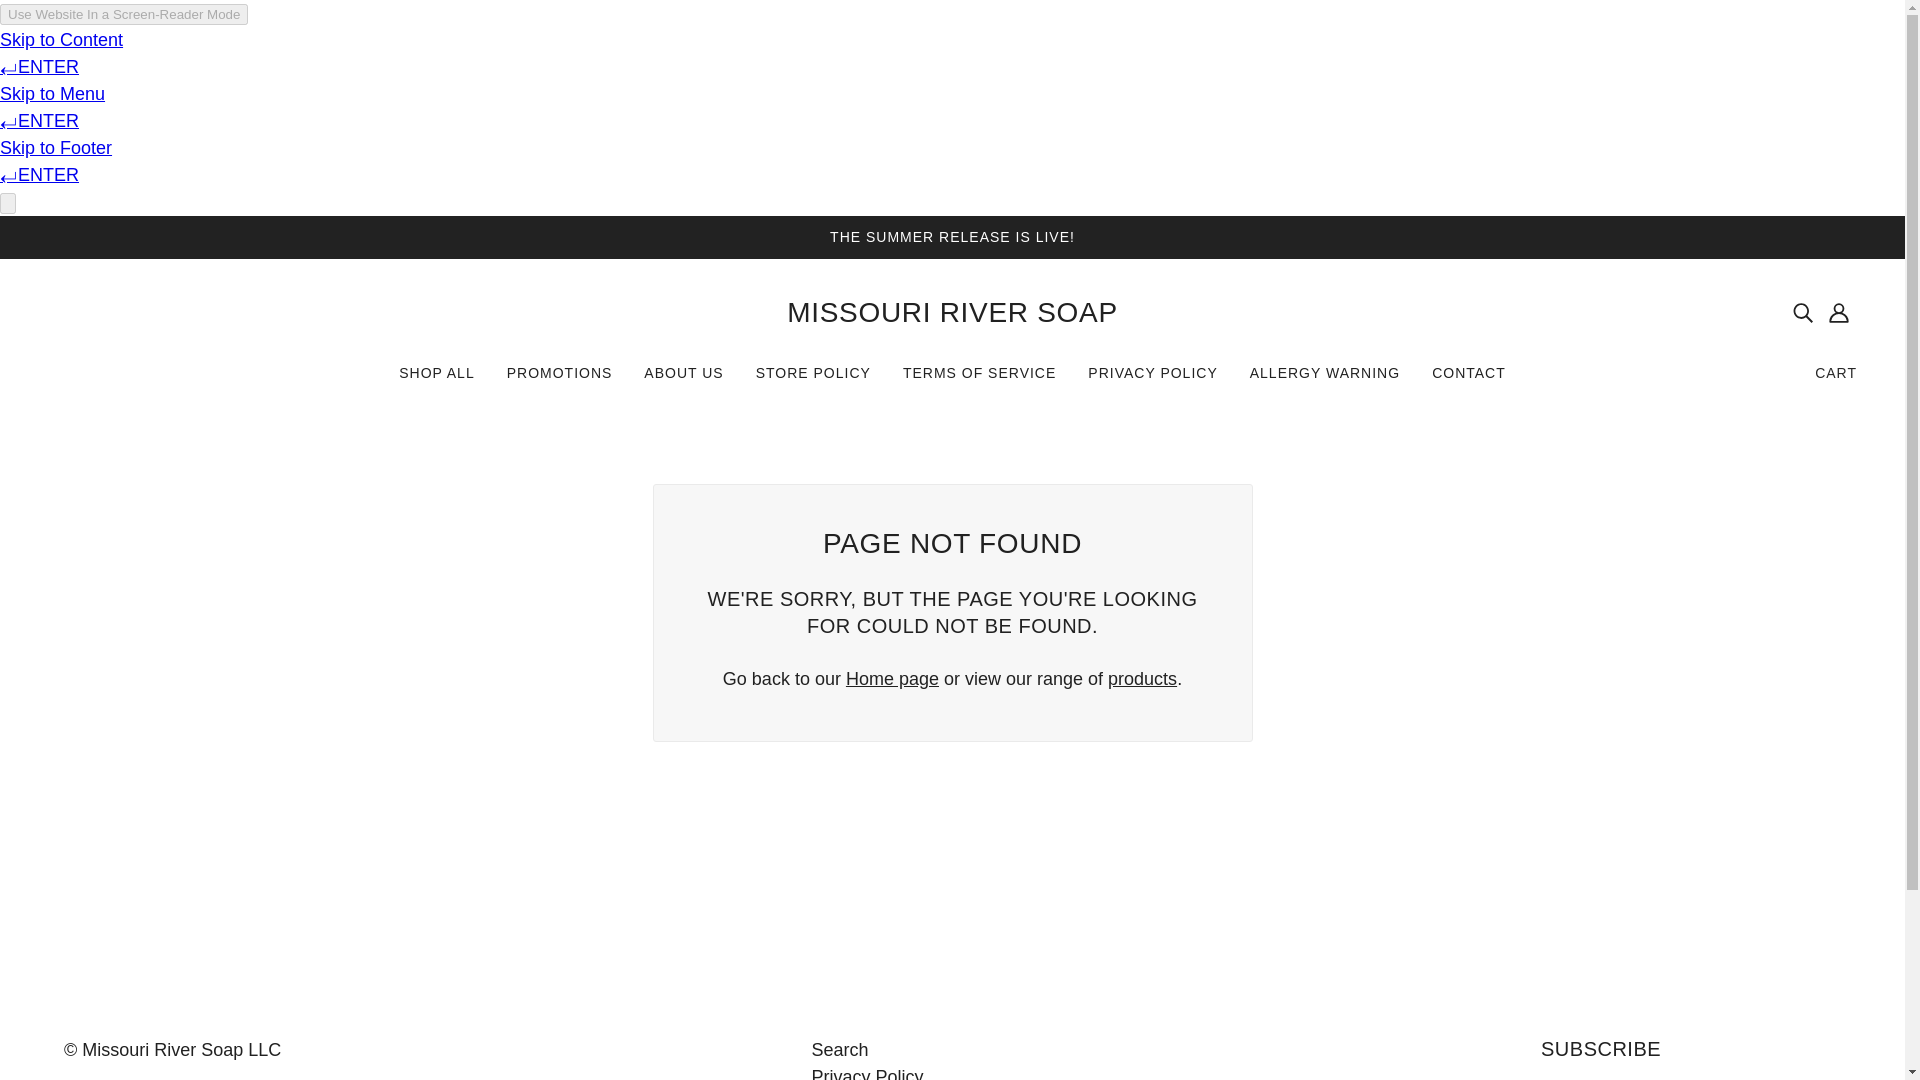 This screenshot has height=1080, width=1920. I want to click on MISSOURI RIVER SOAP, so click(952, 312).